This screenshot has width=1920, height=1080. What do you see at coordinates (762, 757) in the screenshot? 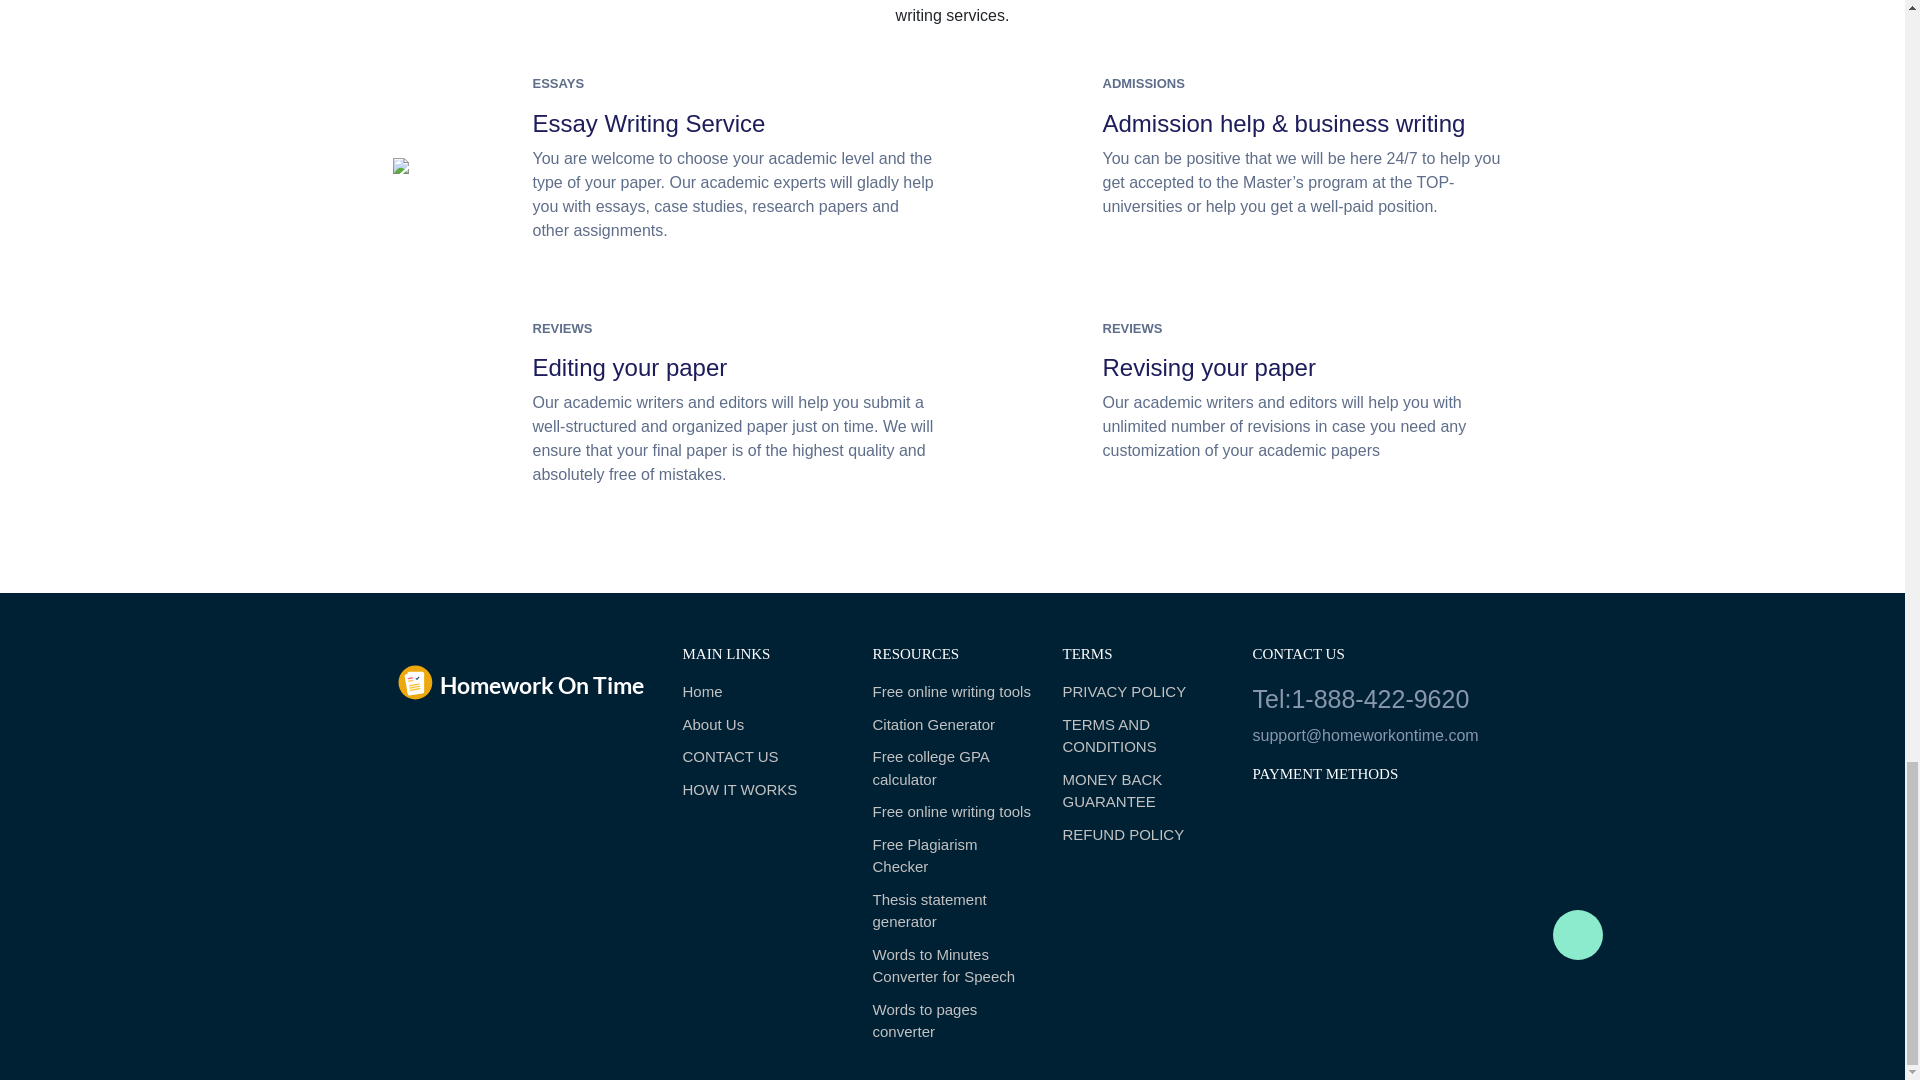
I see `CONTACT US` at bounding box center [762, 757].